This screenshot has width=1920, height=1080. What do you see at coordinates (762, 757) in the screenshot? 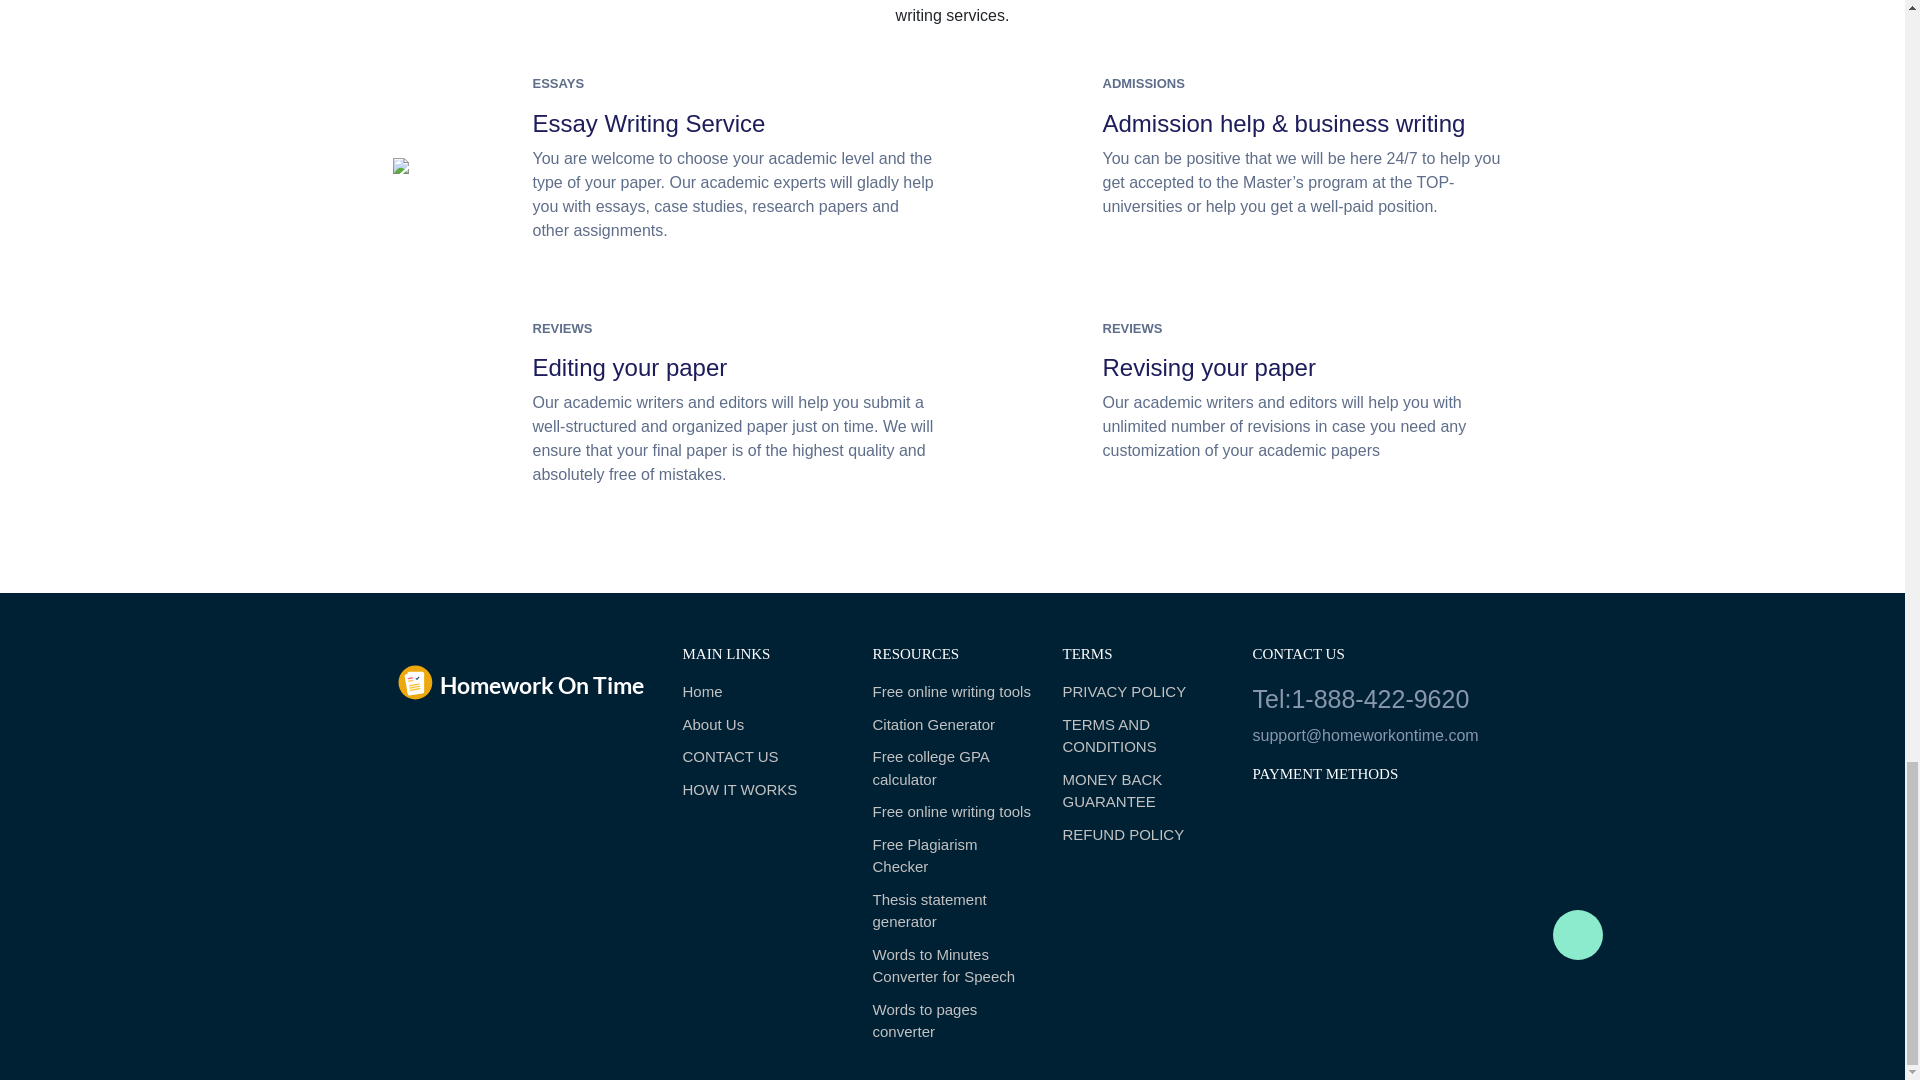
I see `CONTACT US` at bounding box center [762, 757].